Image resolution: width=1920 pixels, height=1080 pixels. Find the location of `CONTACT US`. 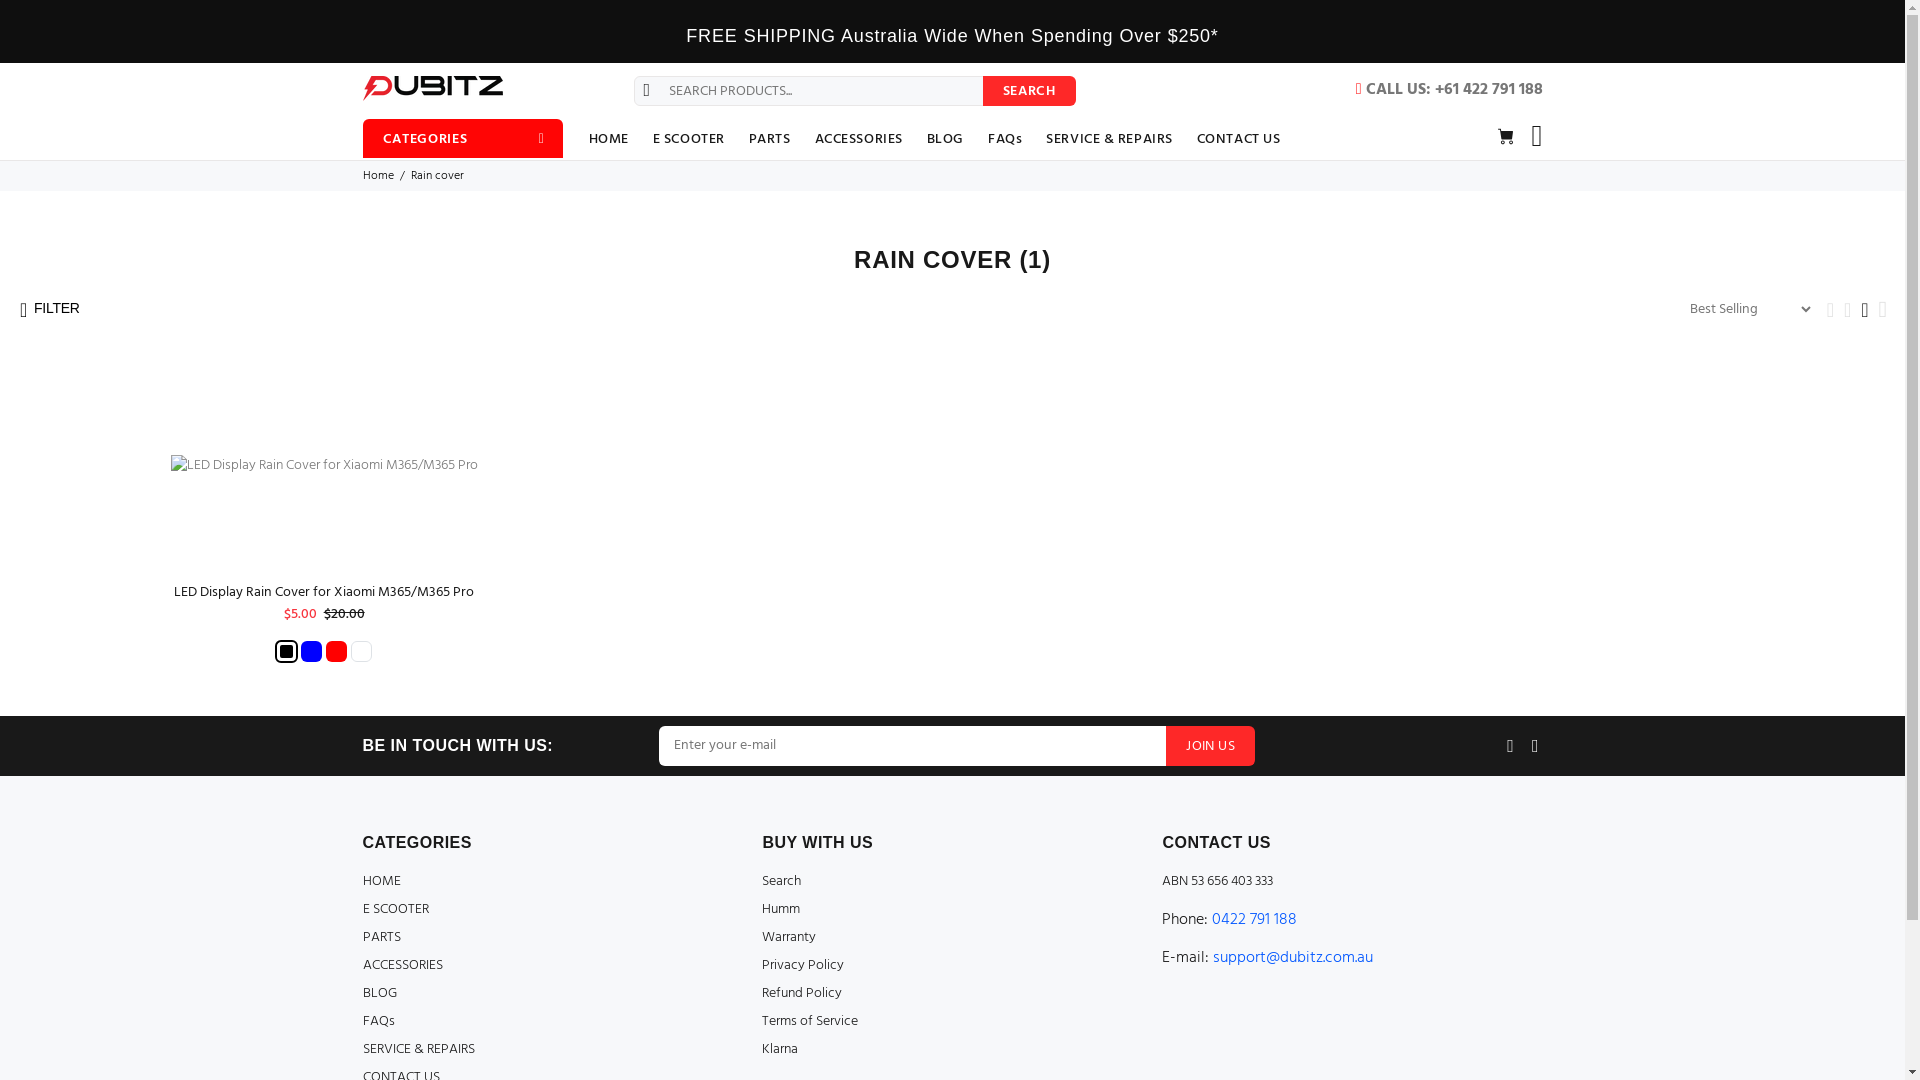

CONTACT US is located at coordinates (1233, 138).